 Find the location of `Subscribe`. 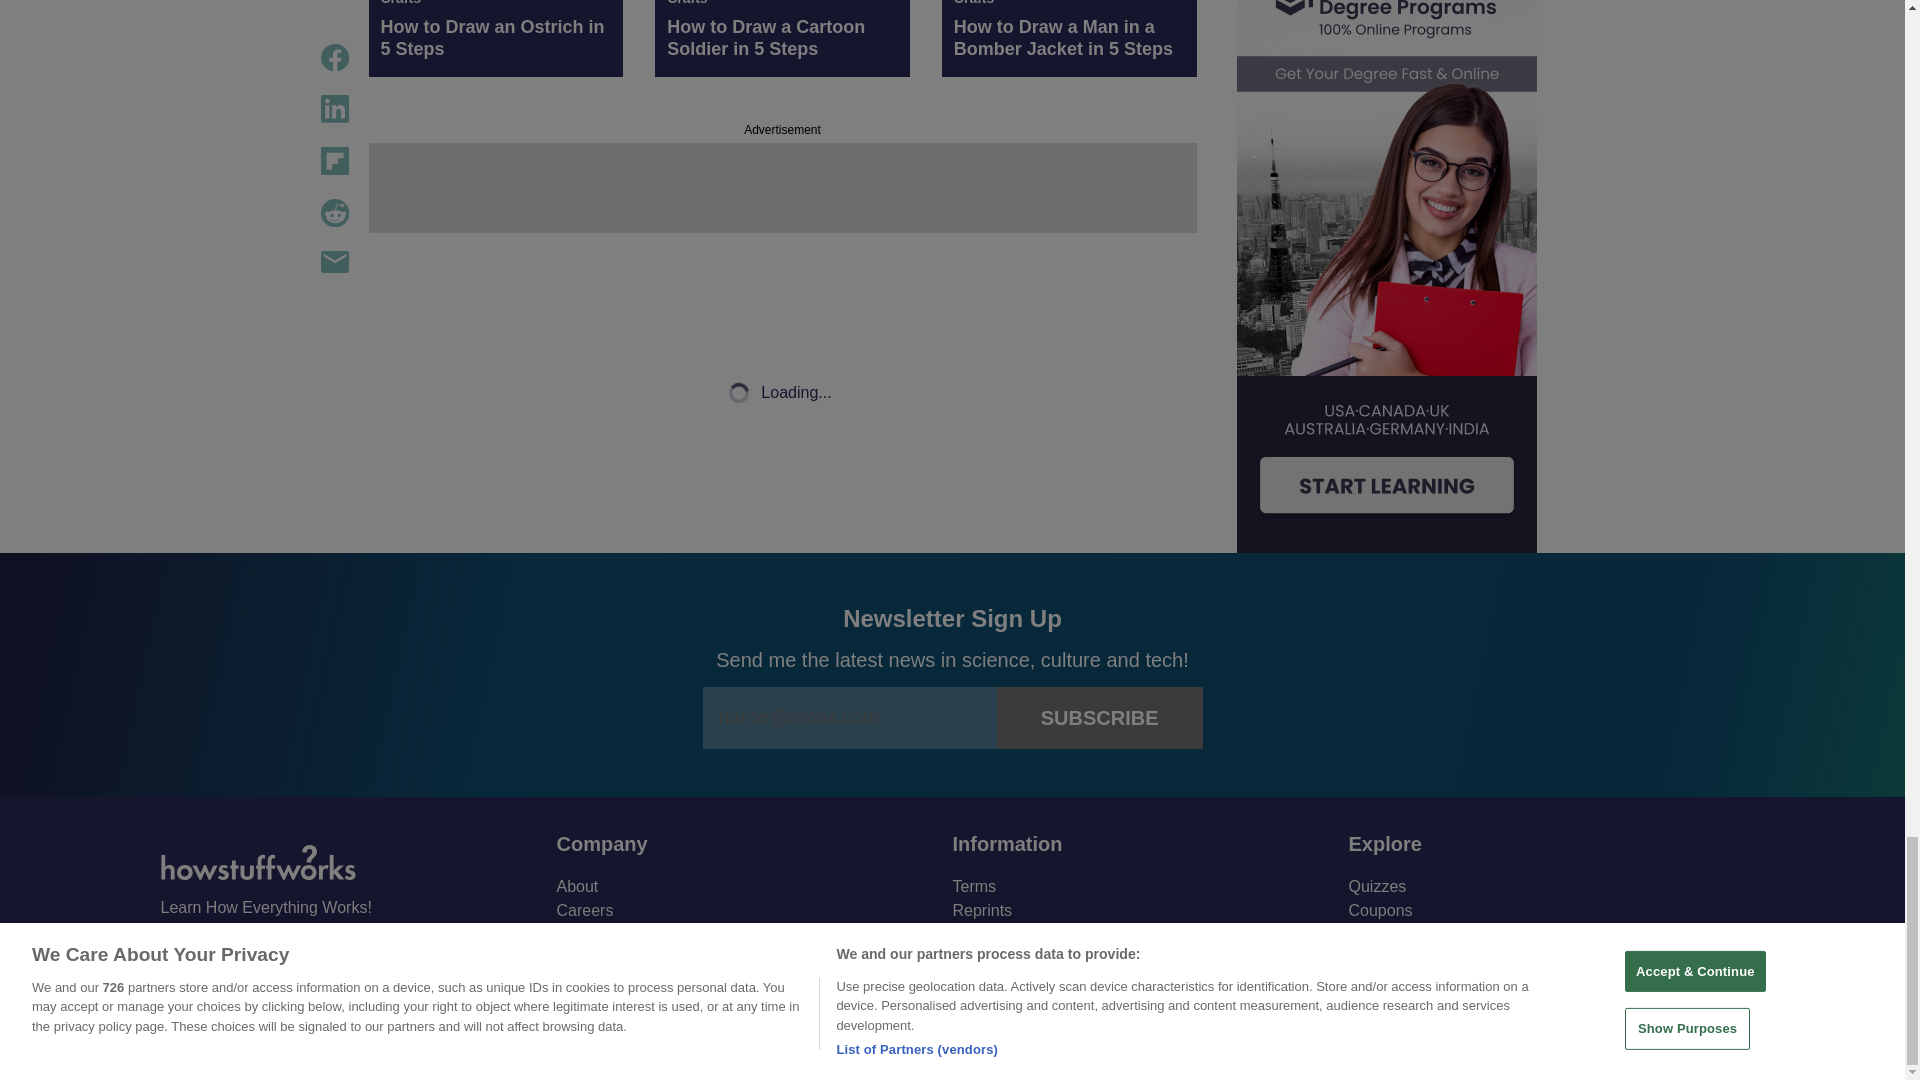

Subscribe is located at coordinates (1100, 718).